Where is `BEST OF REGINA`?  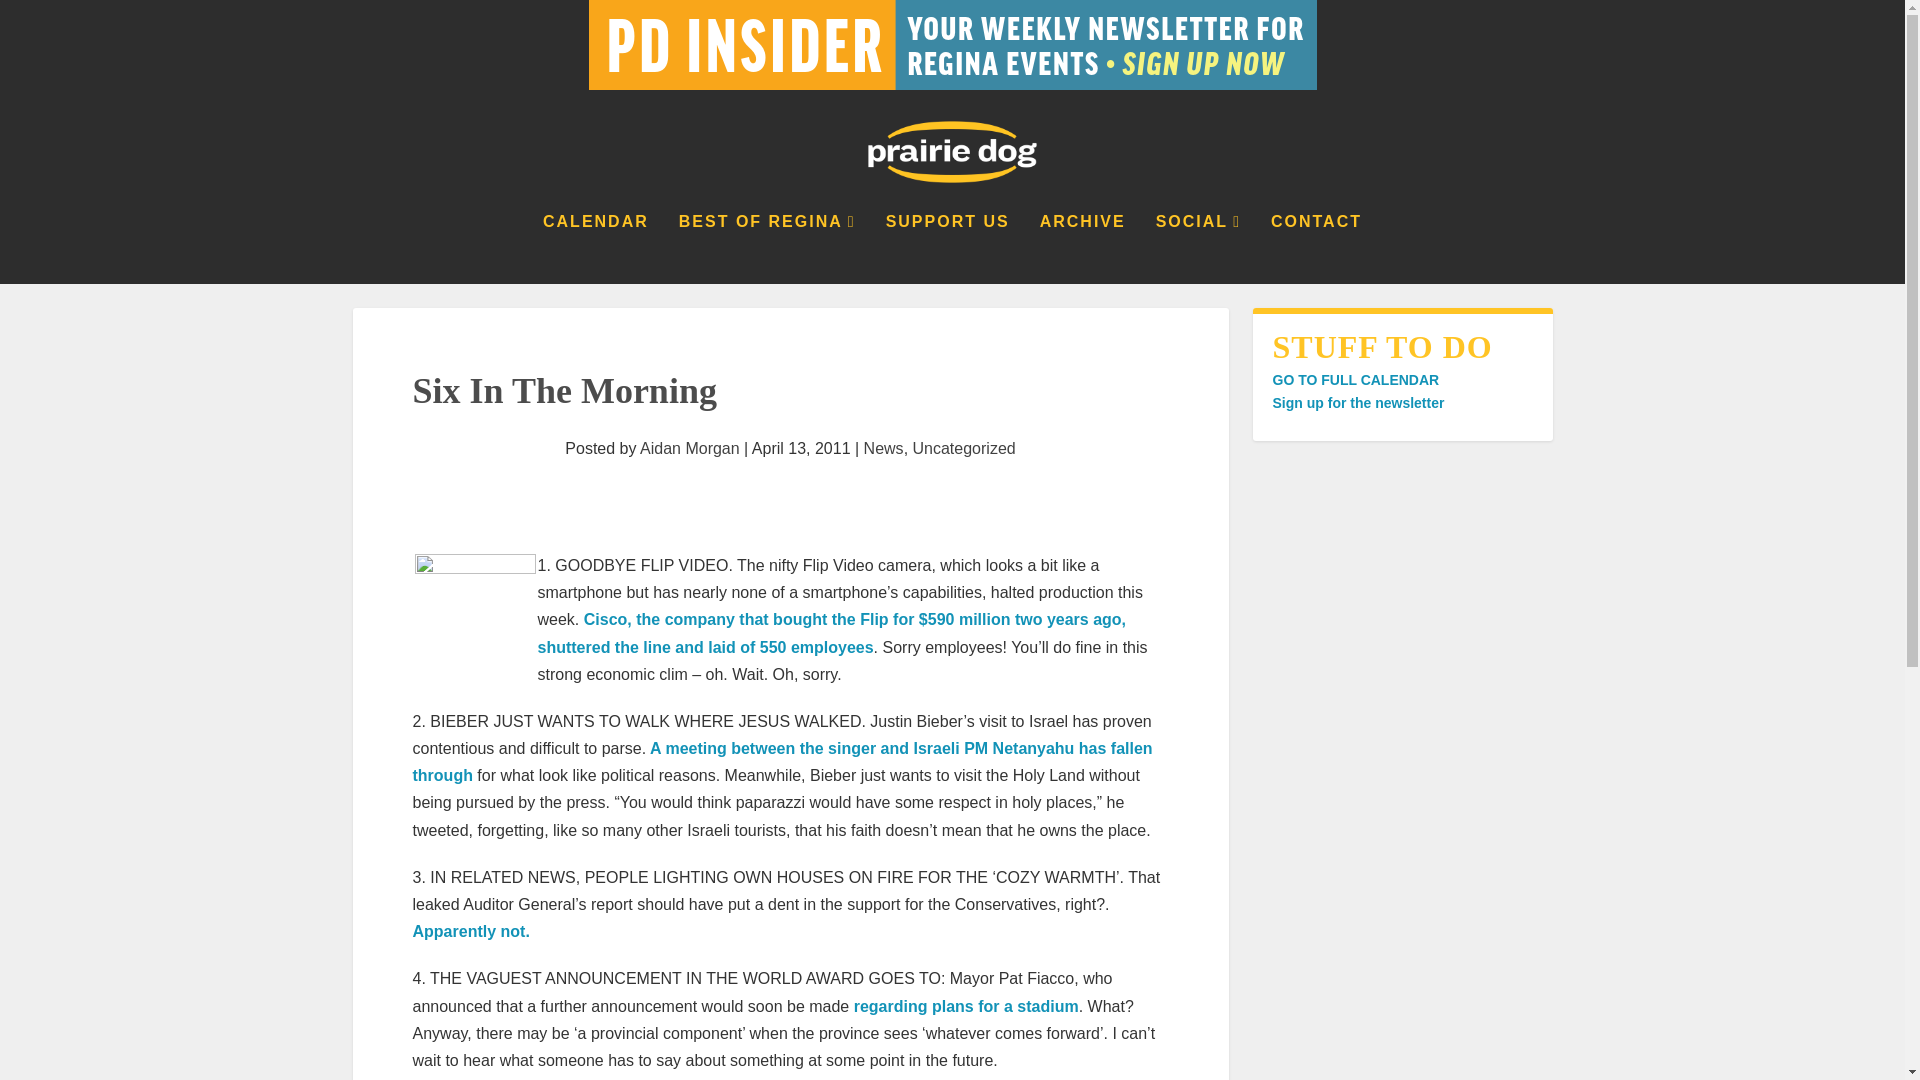 BEST OF REGINA is located at coordinates (768, 248).